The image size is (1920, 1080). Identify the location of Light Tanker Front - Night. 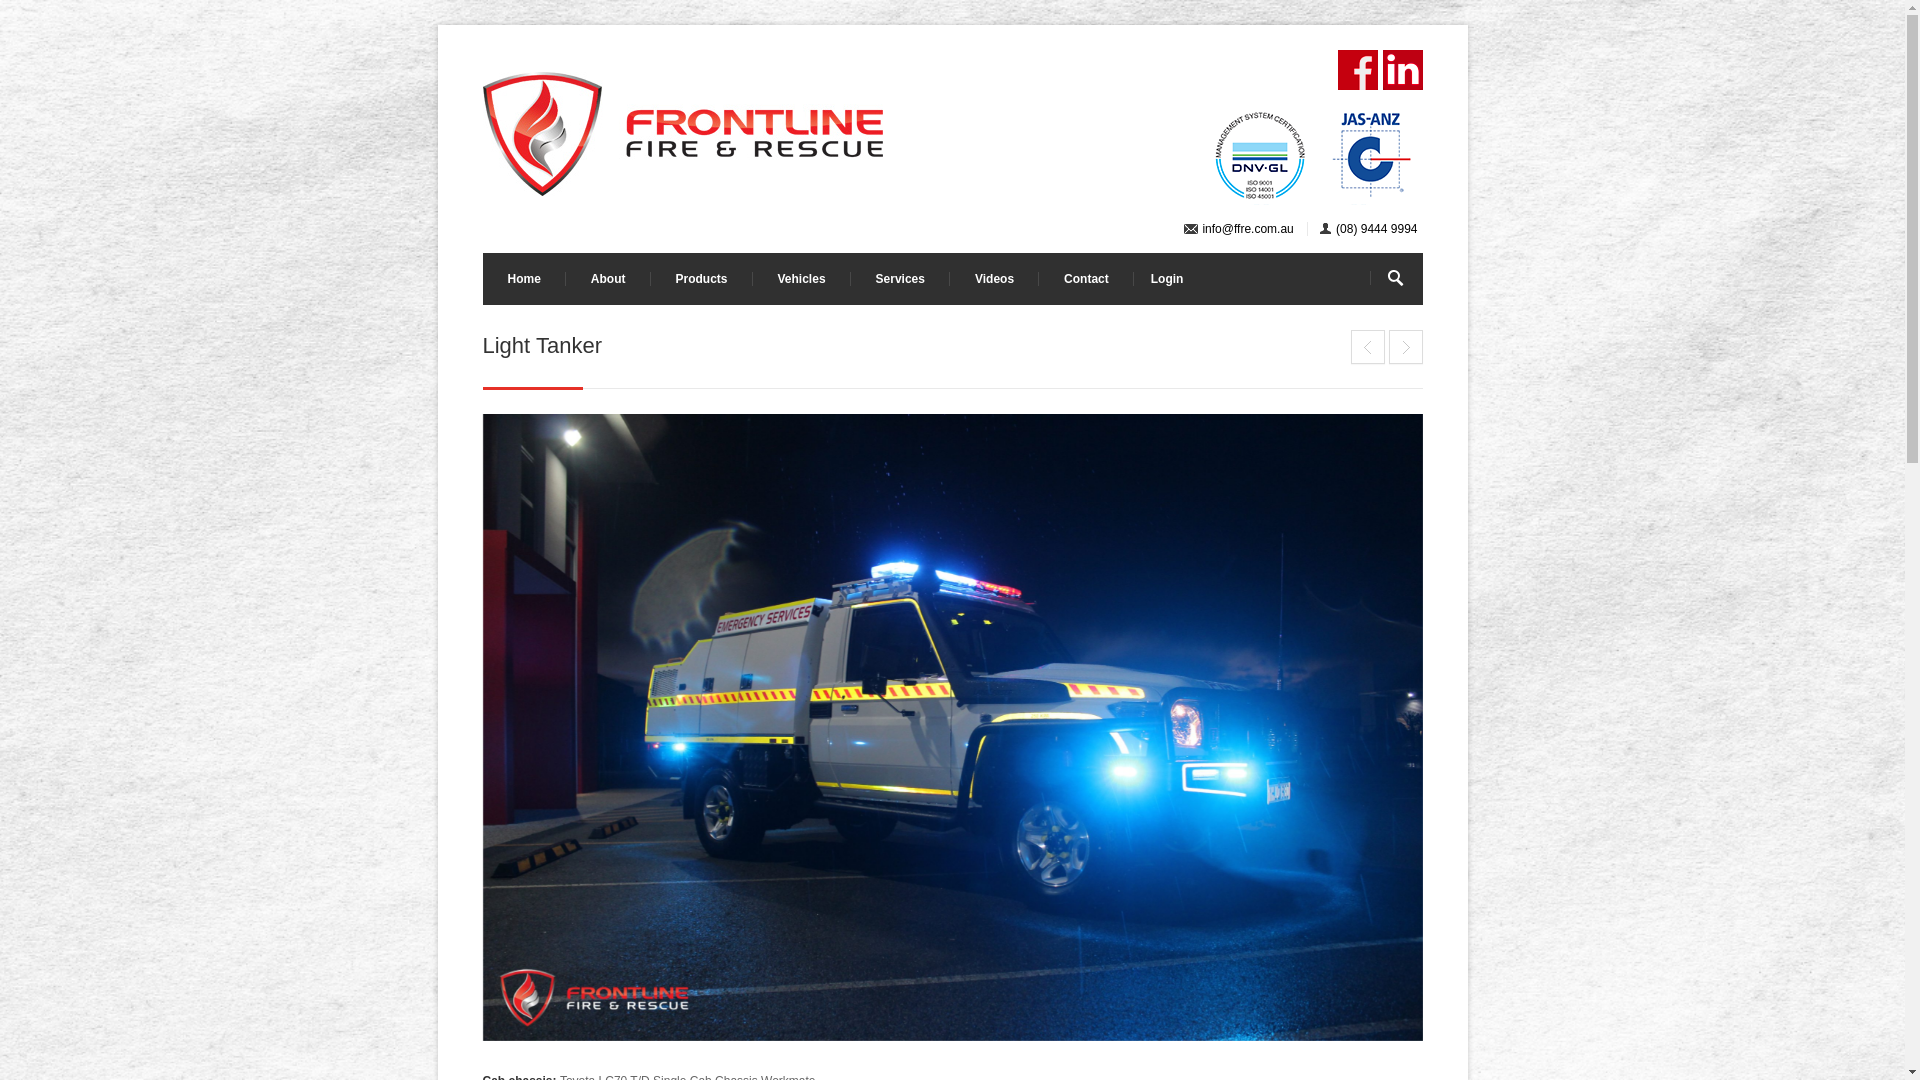
(952, 728).